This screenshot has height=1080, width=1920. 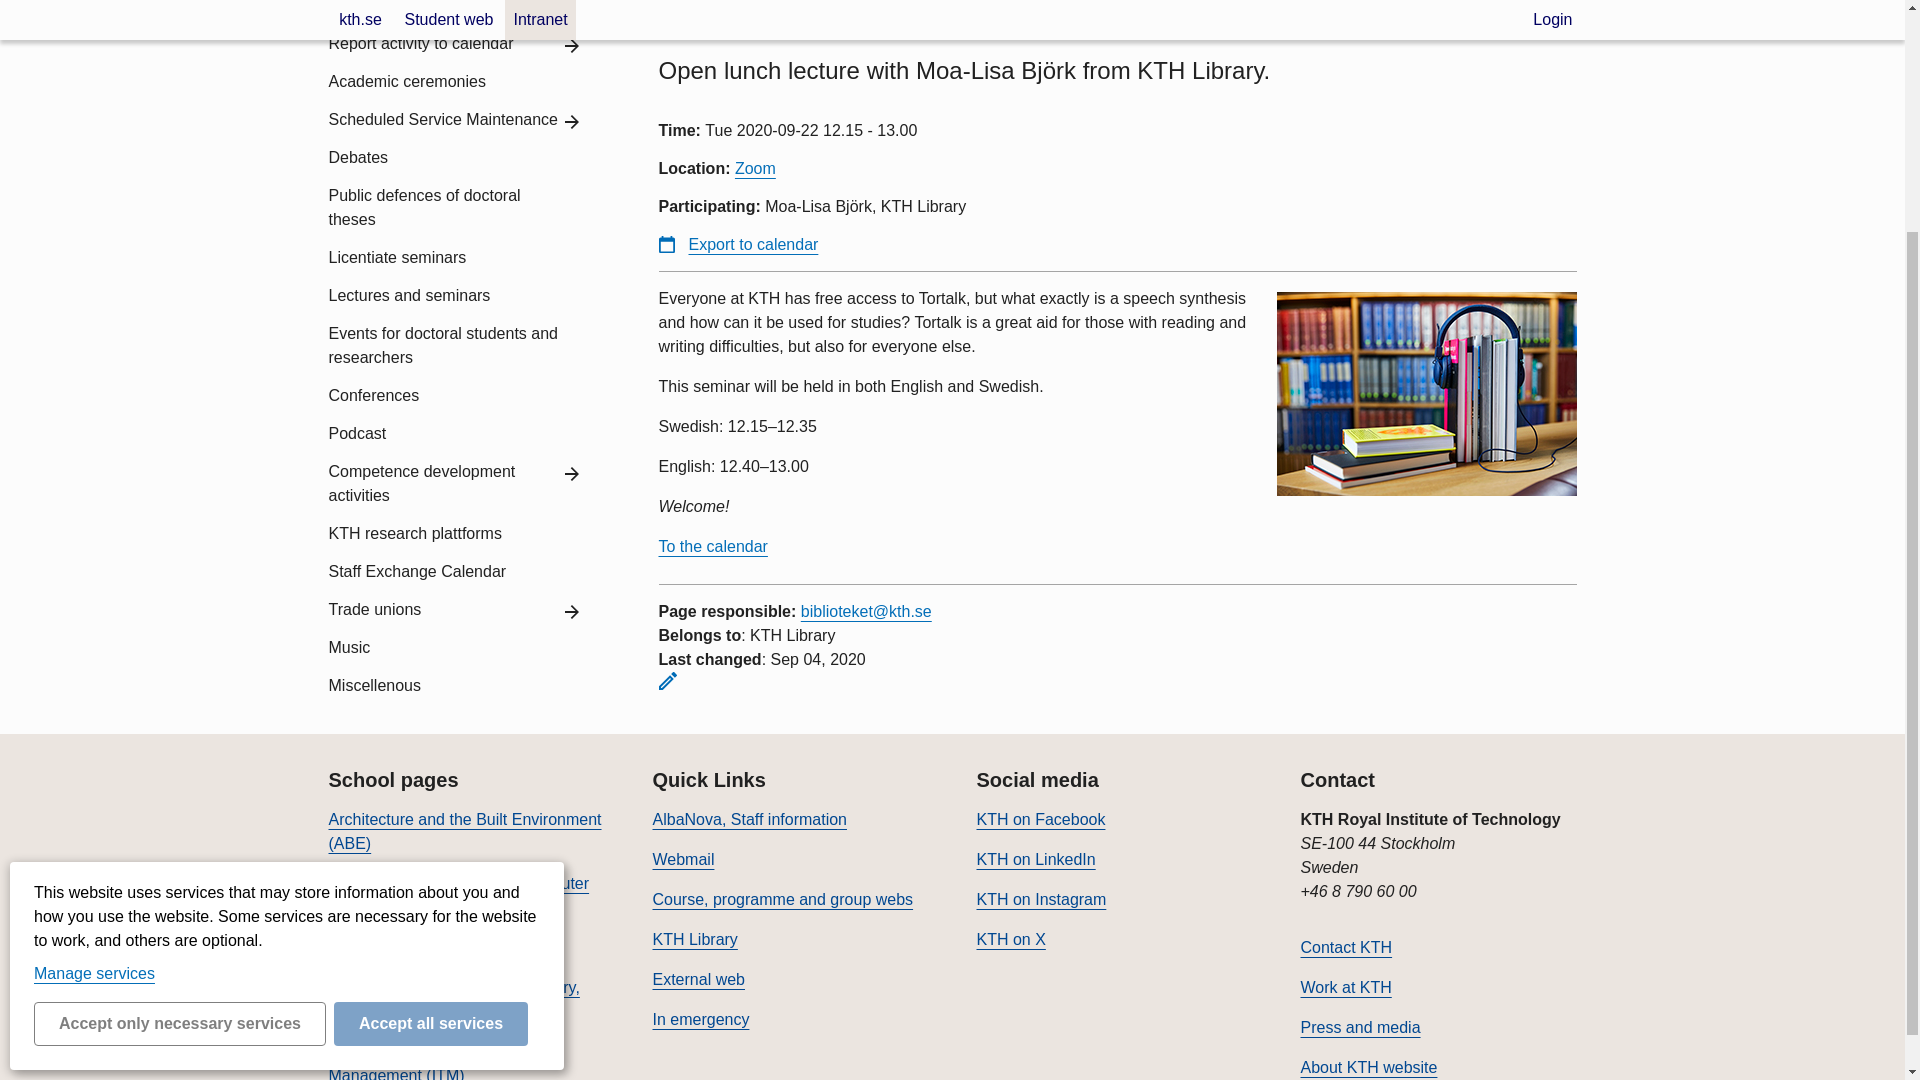 What do you see at coordinates (180, 731) in the screenshot?
I see `Accept only necessary services` at bounding box center [180, 731].